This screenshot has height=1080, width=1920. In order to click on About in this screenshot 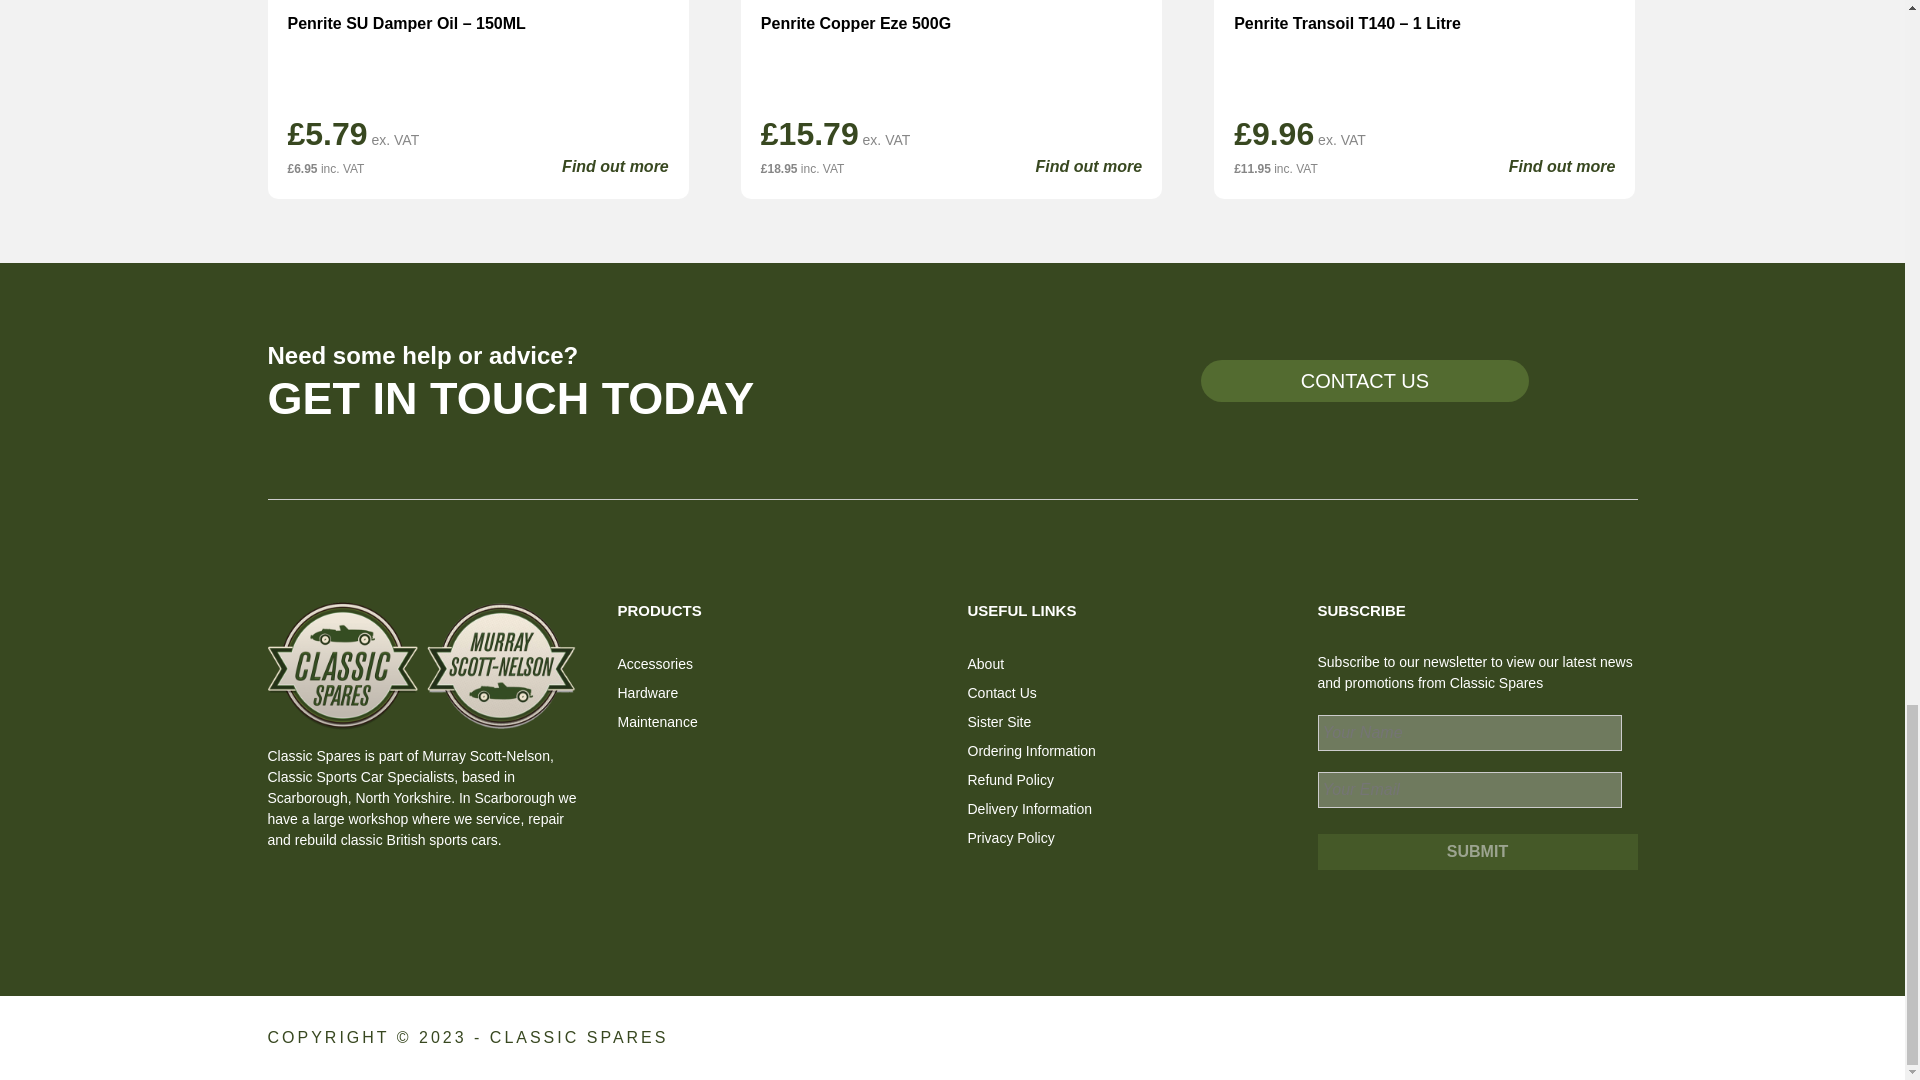, I will do `click(986, 663)`.